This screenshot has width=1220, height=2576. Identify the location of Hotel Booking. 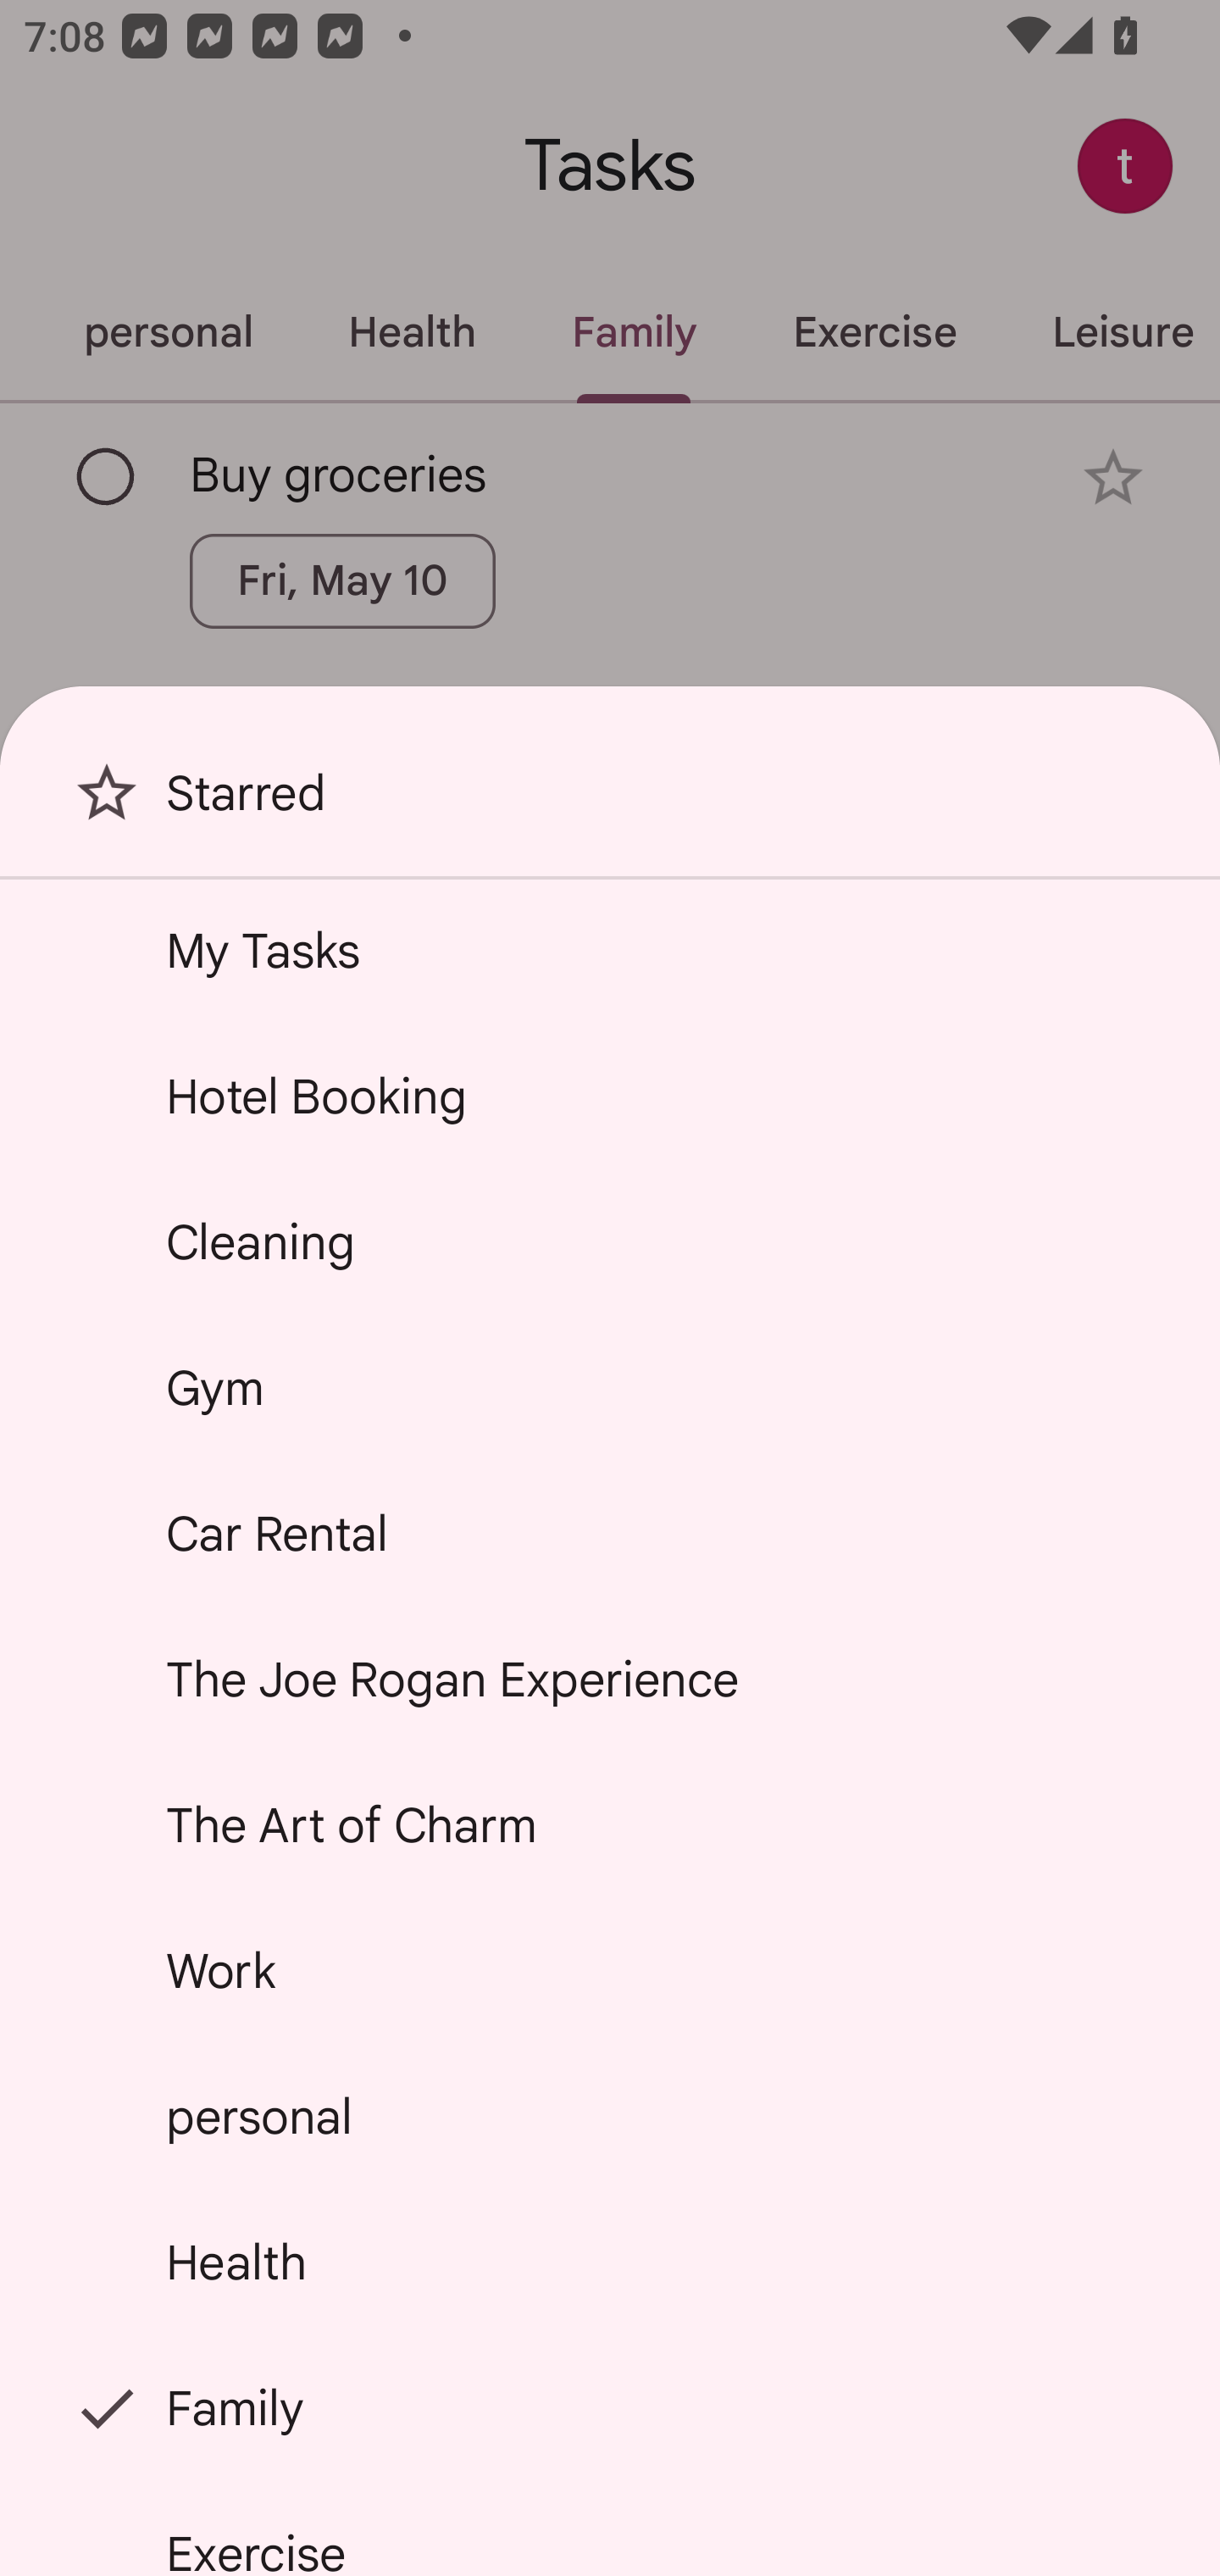
(610, 1096).